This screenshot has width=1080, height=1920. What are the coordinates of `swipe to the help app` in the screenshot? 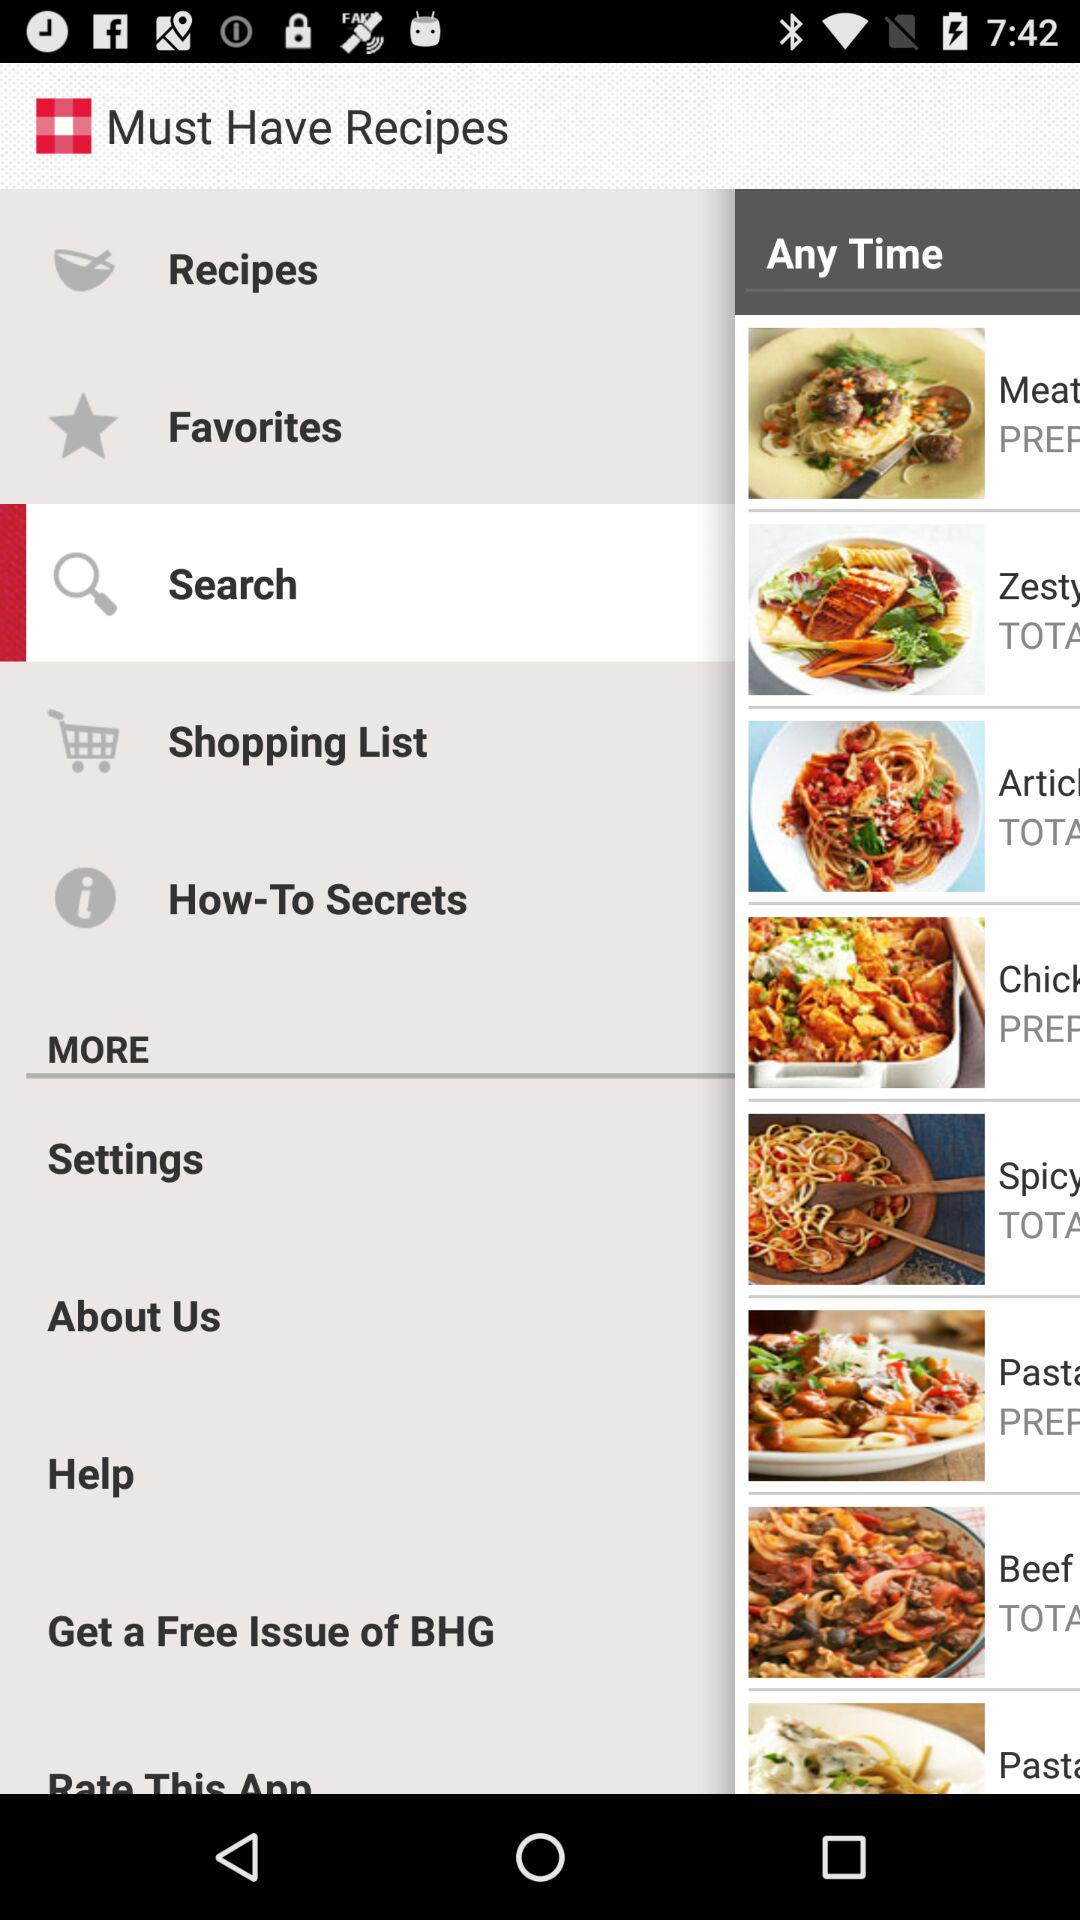 It's located at (91, 1472).